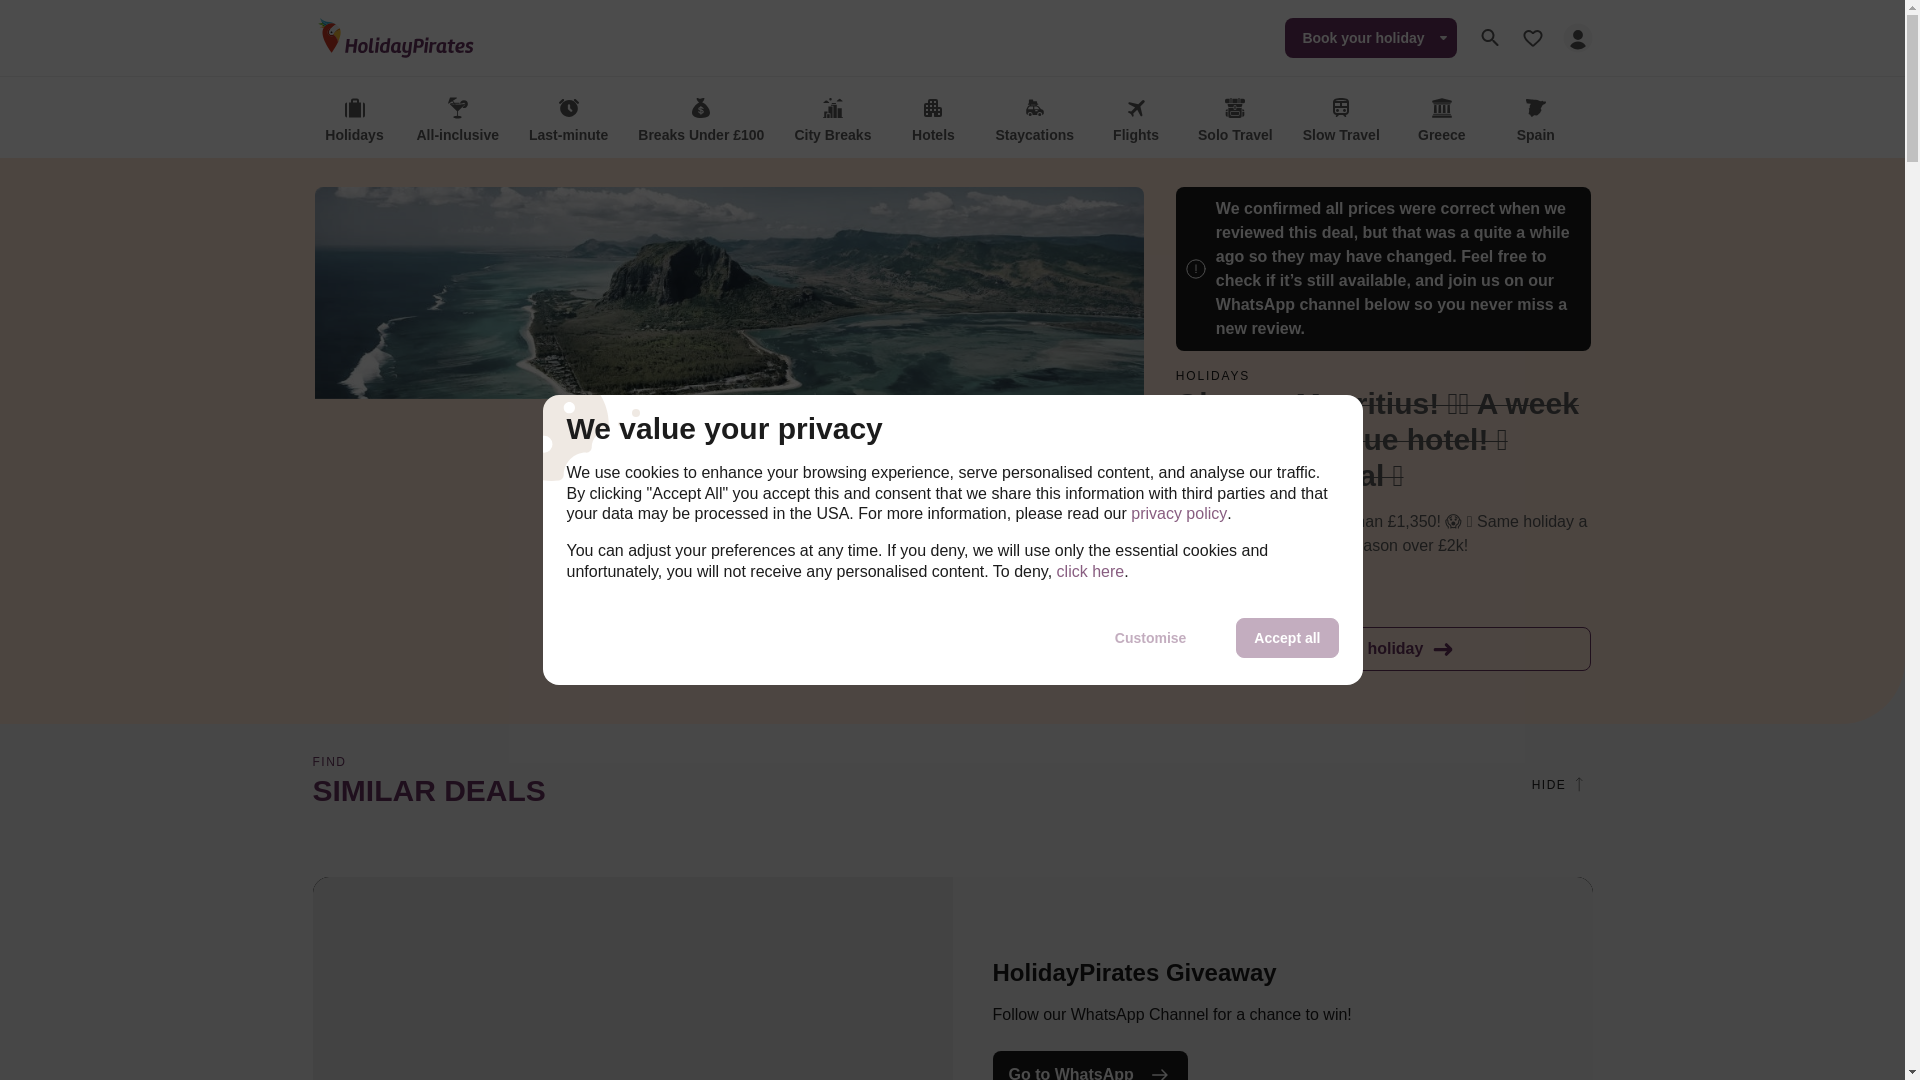 The image size is (1920, 1080). I want to click on Book holiday, so click(1383, 648).